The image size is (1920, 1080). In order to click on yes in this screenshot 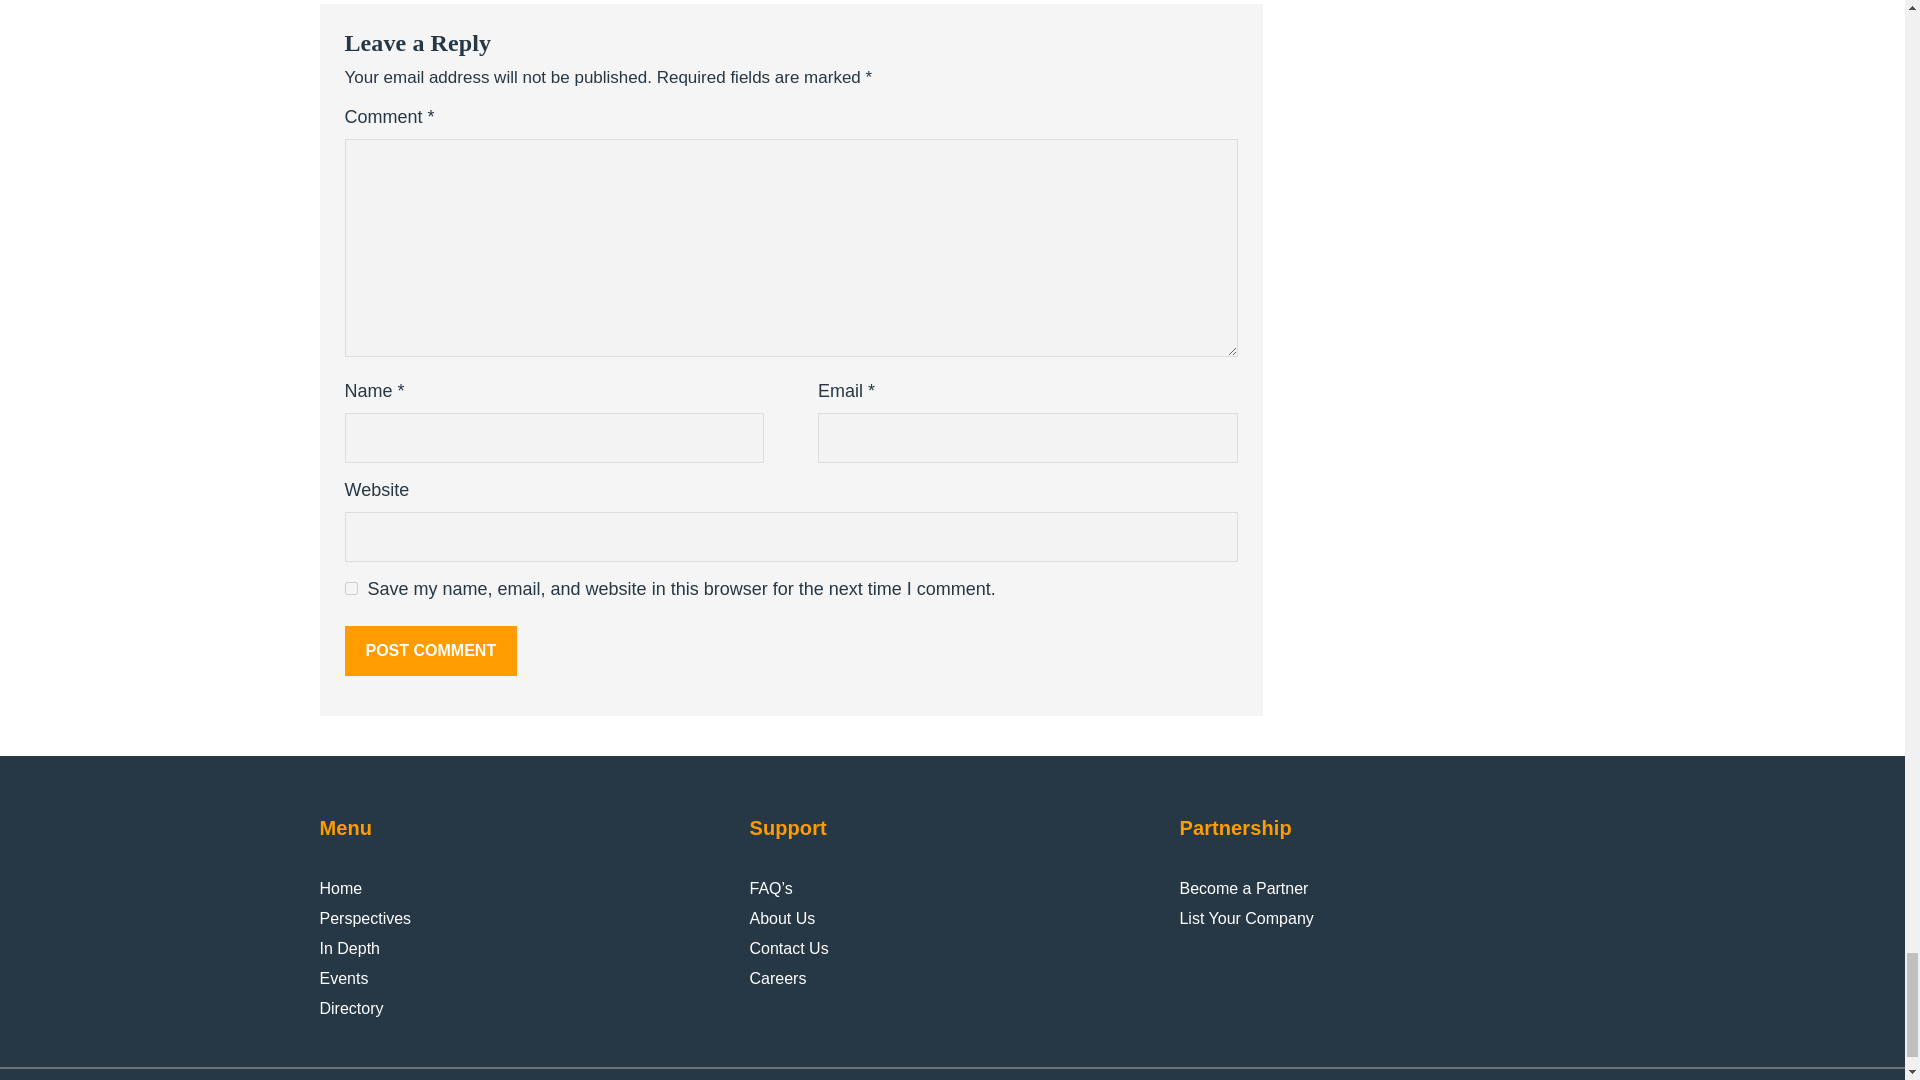, I will do `click(350, 588)`.